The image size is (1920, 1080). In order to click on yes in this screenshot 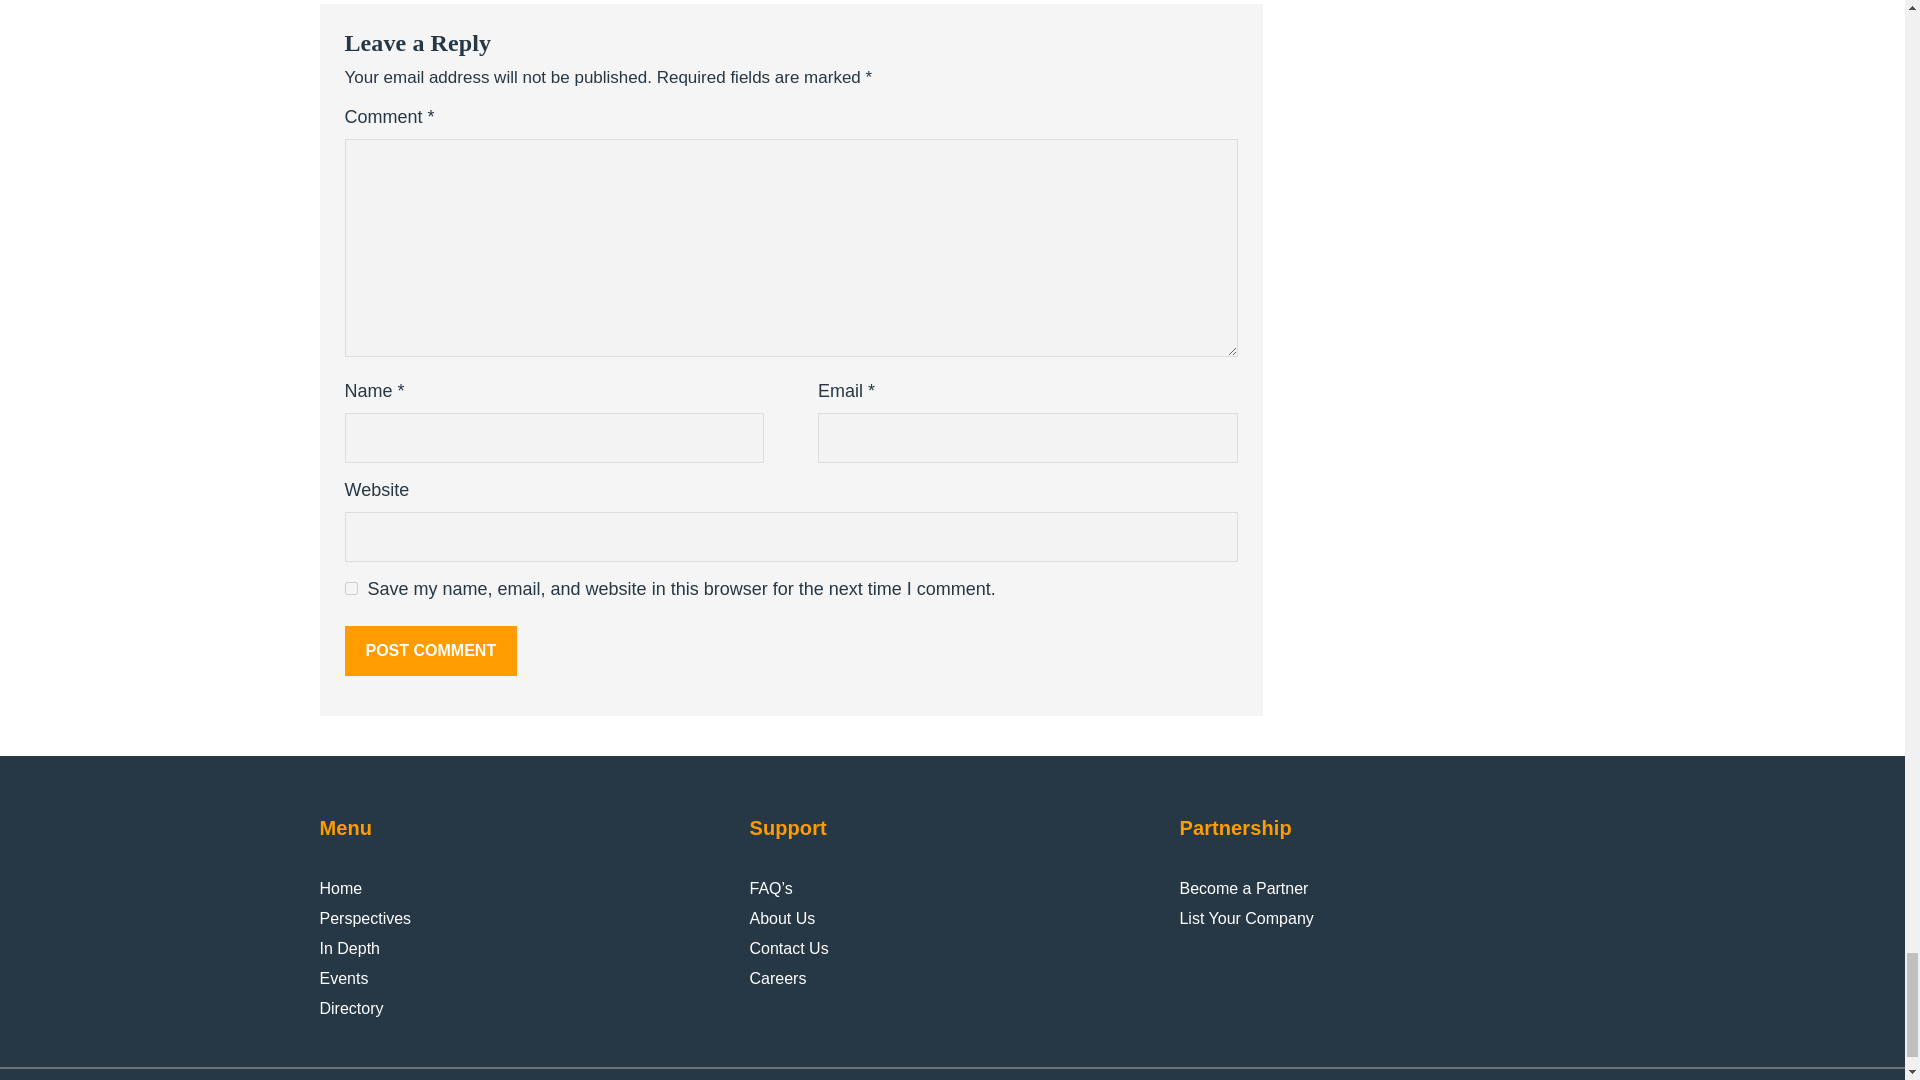, I will do `click(350, 588)`.